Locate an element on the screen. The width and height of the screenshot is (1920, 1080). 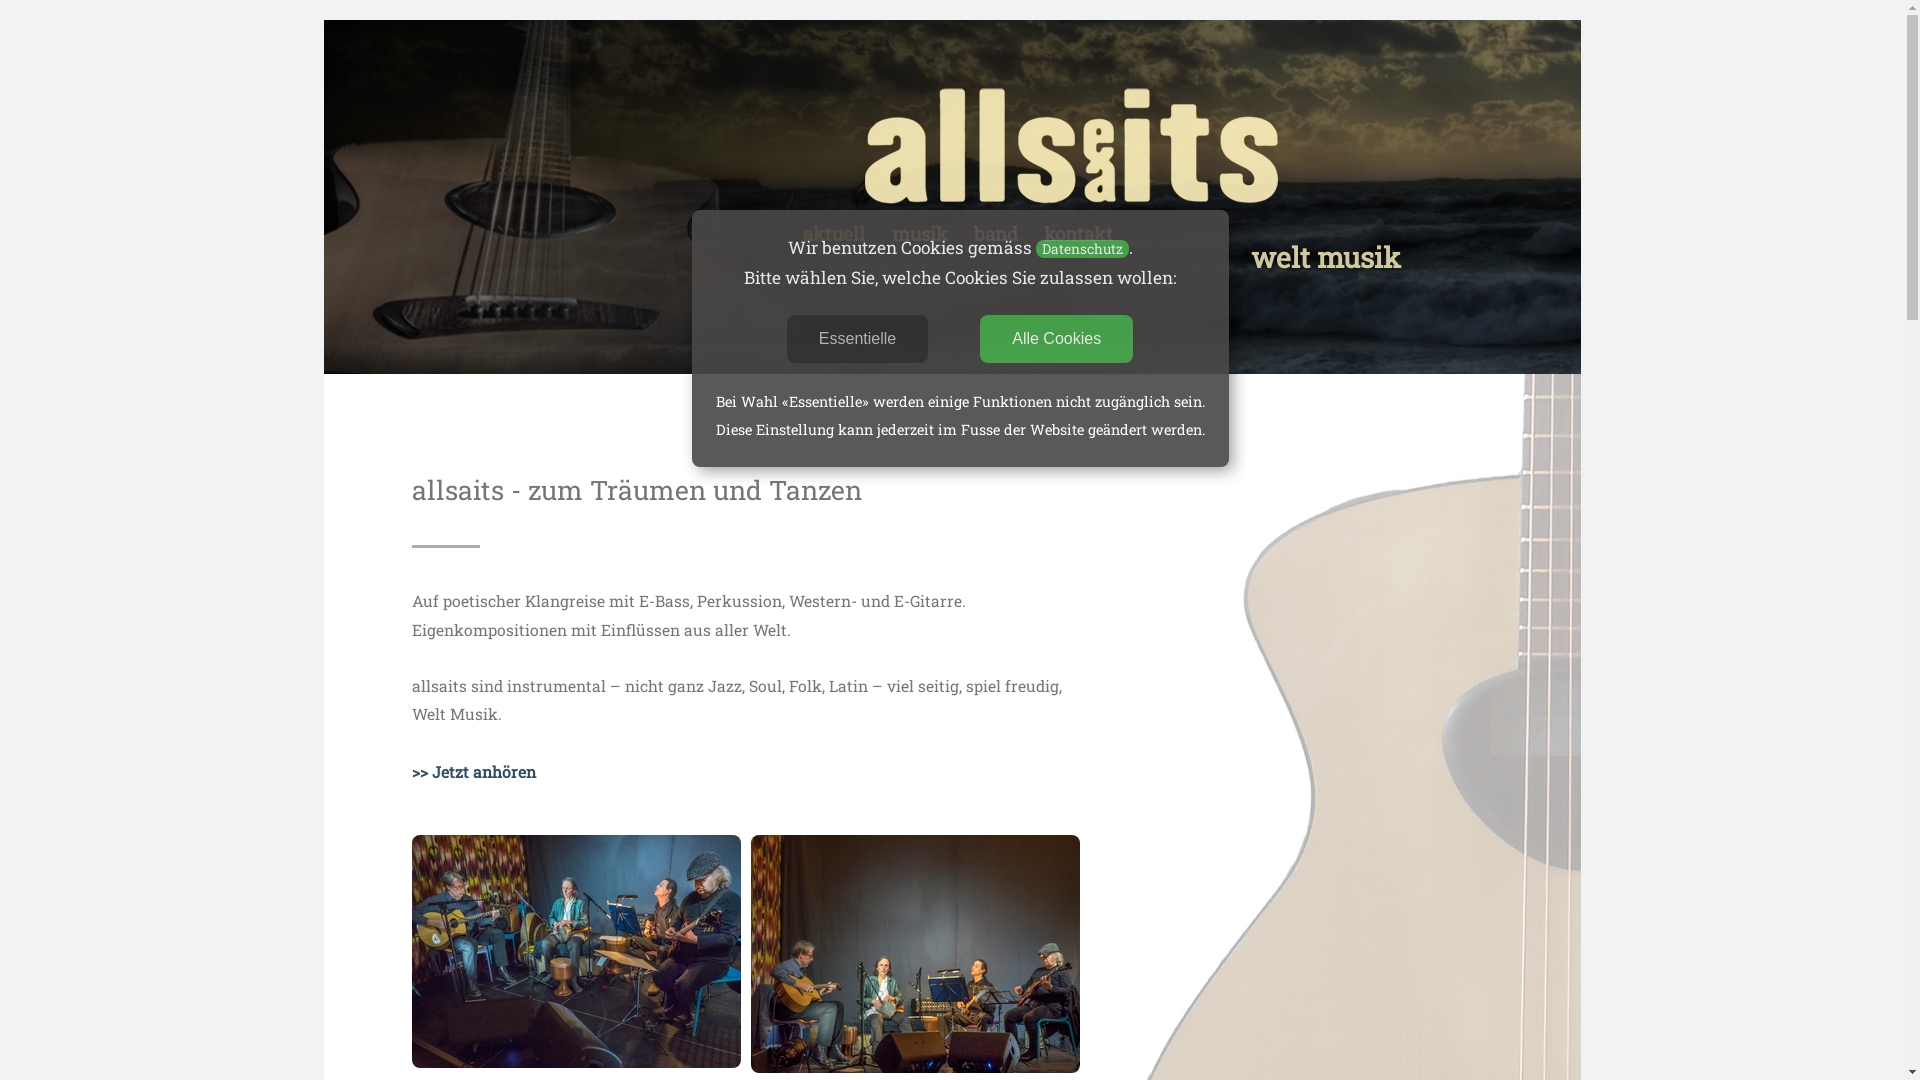
Essentielle is located at coordinates (858, 339).